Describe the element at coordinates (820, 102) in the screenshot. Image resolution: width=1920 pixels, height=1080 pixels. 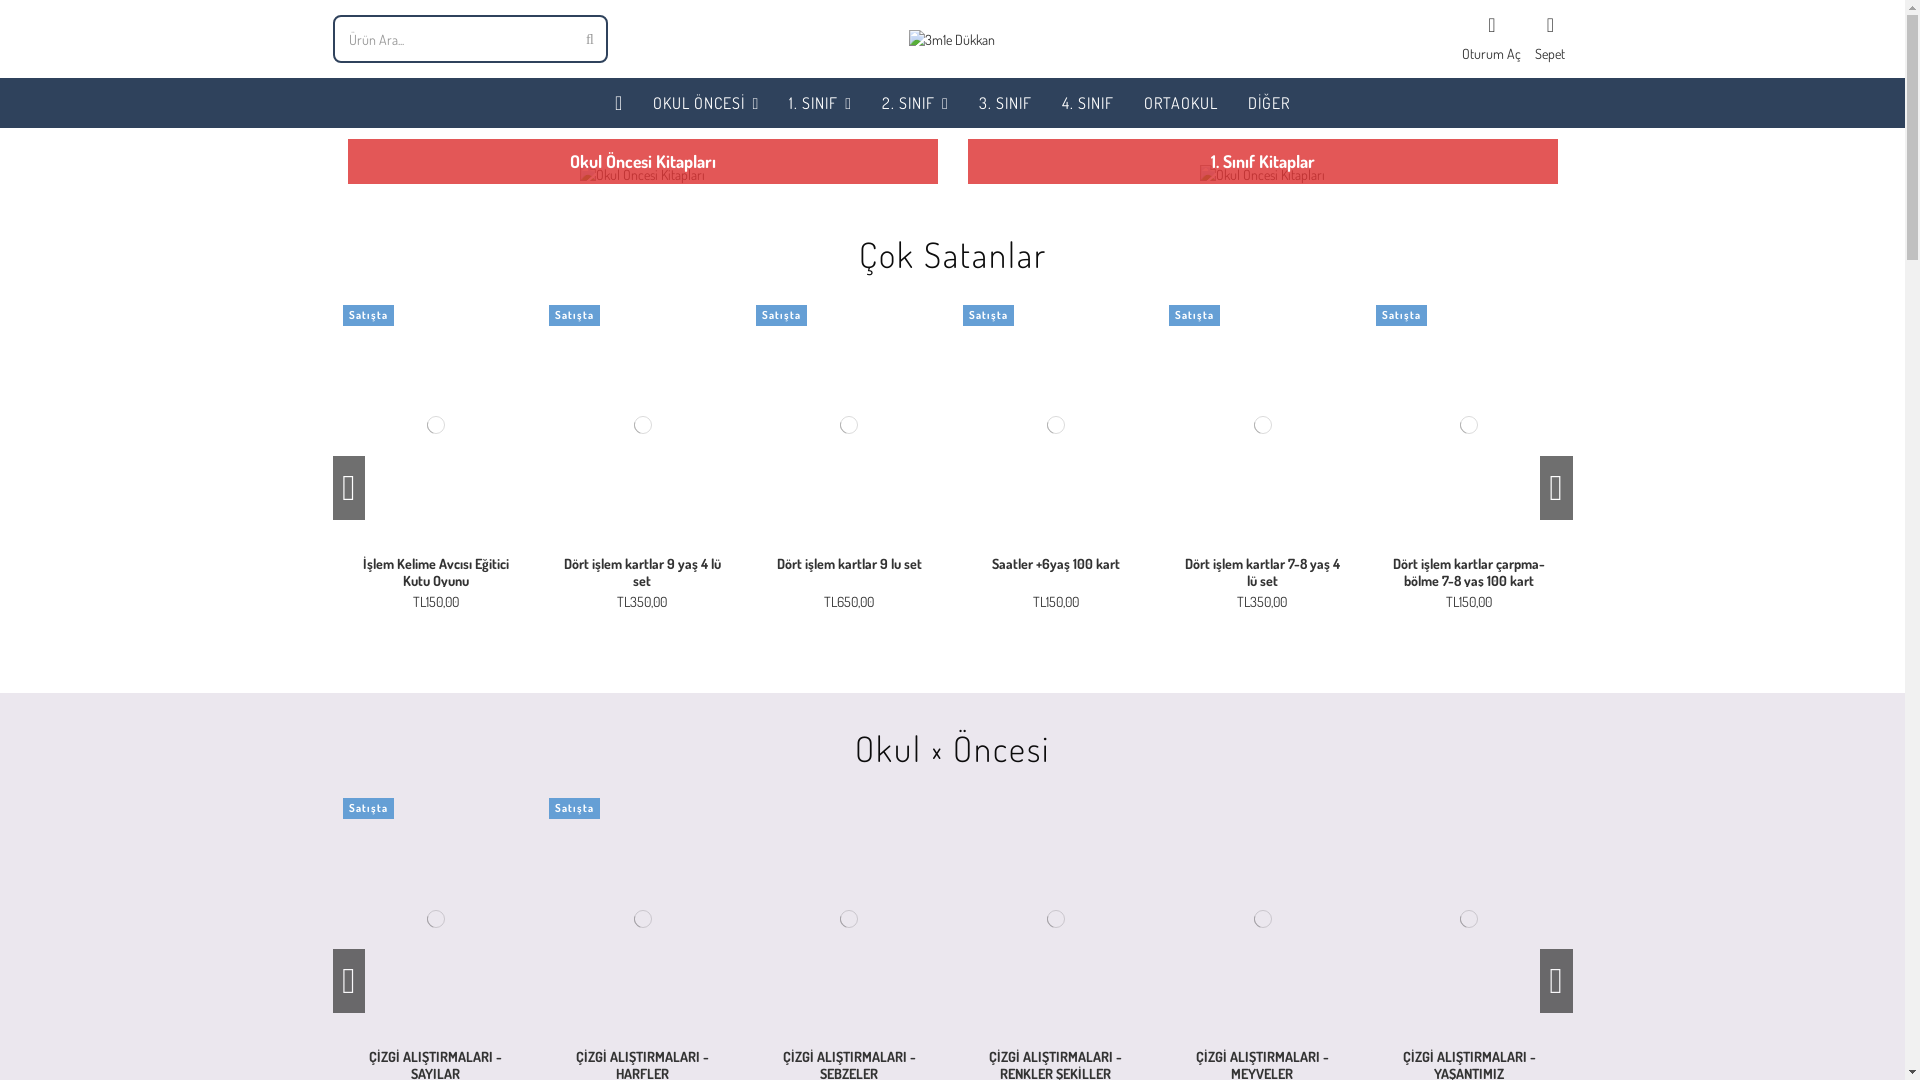
I see `1. SINIF` at that location.